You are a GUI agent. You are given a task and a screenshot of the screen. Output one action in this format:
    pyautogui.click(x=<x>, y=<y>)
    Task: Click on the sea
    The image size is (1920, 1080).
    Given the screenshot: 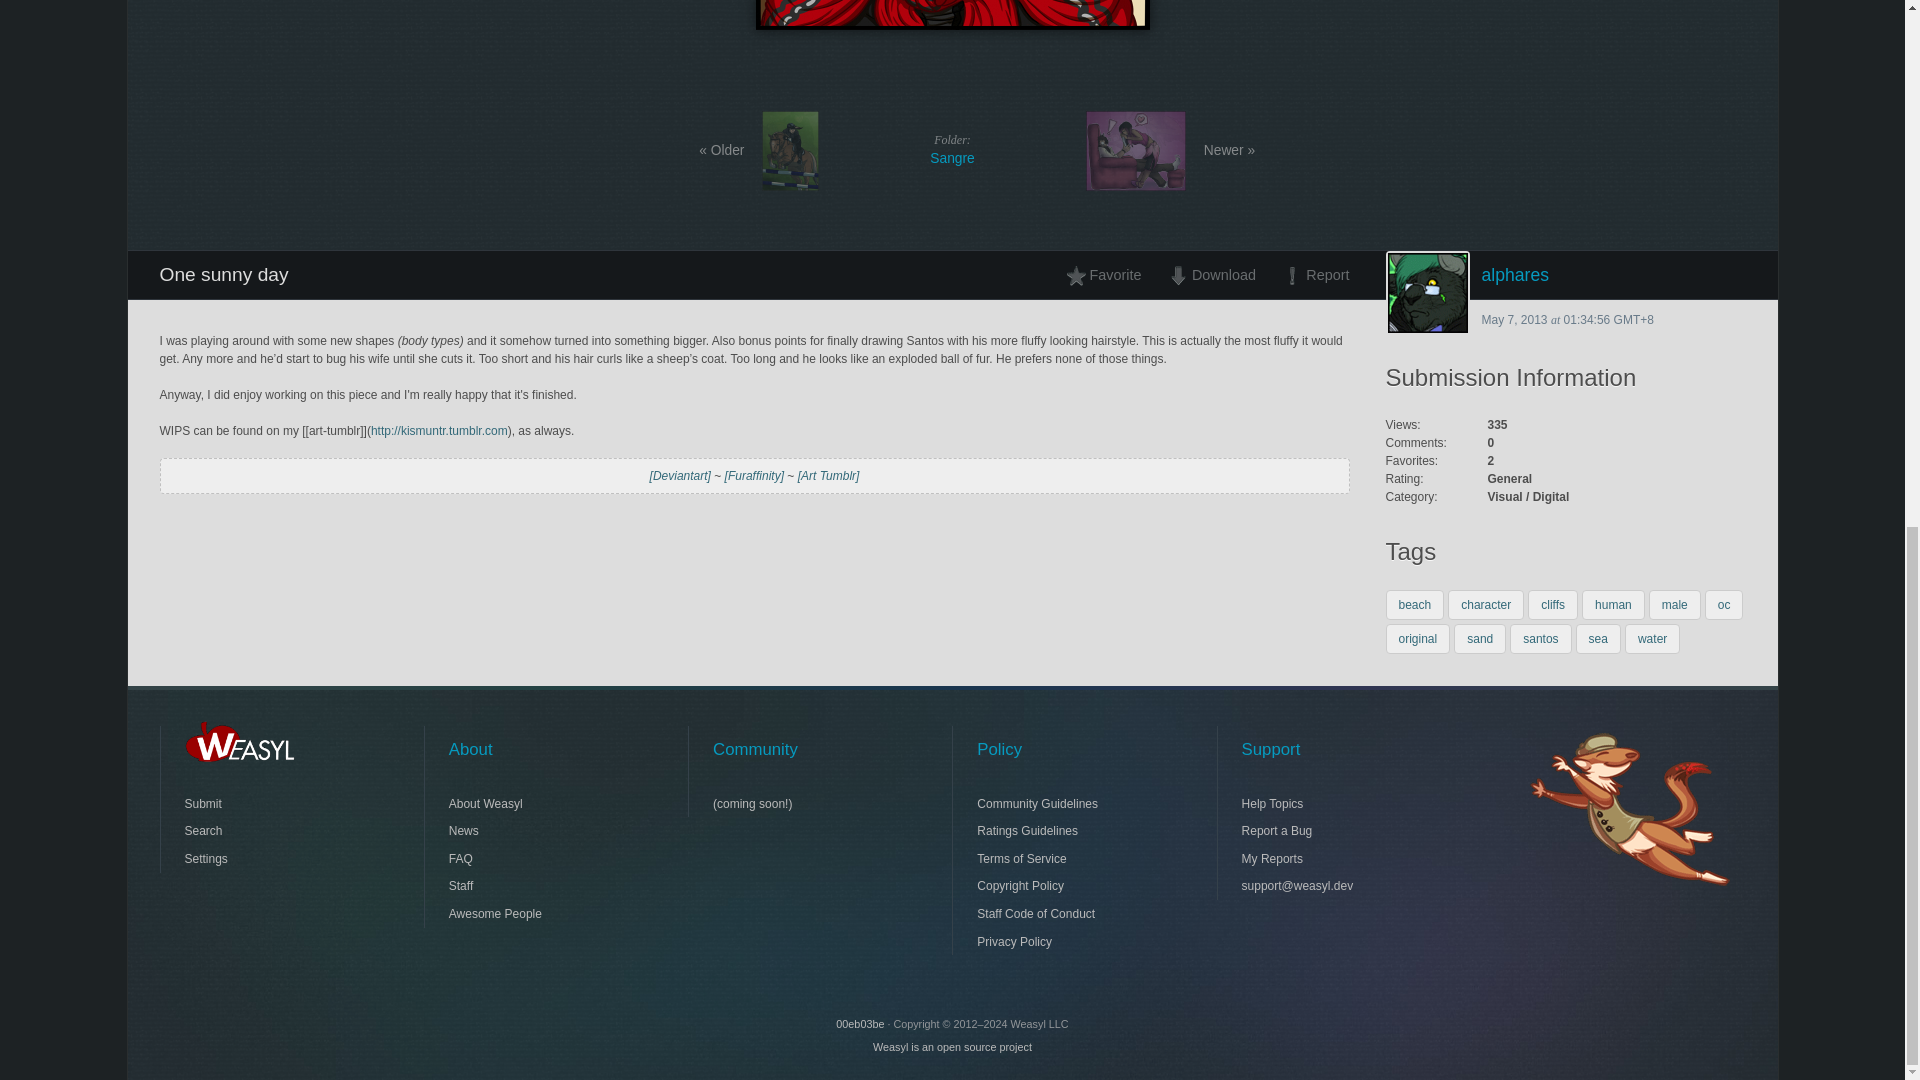 What is the action you would take?
    pyautogui.click(x=1598, y=639)
    